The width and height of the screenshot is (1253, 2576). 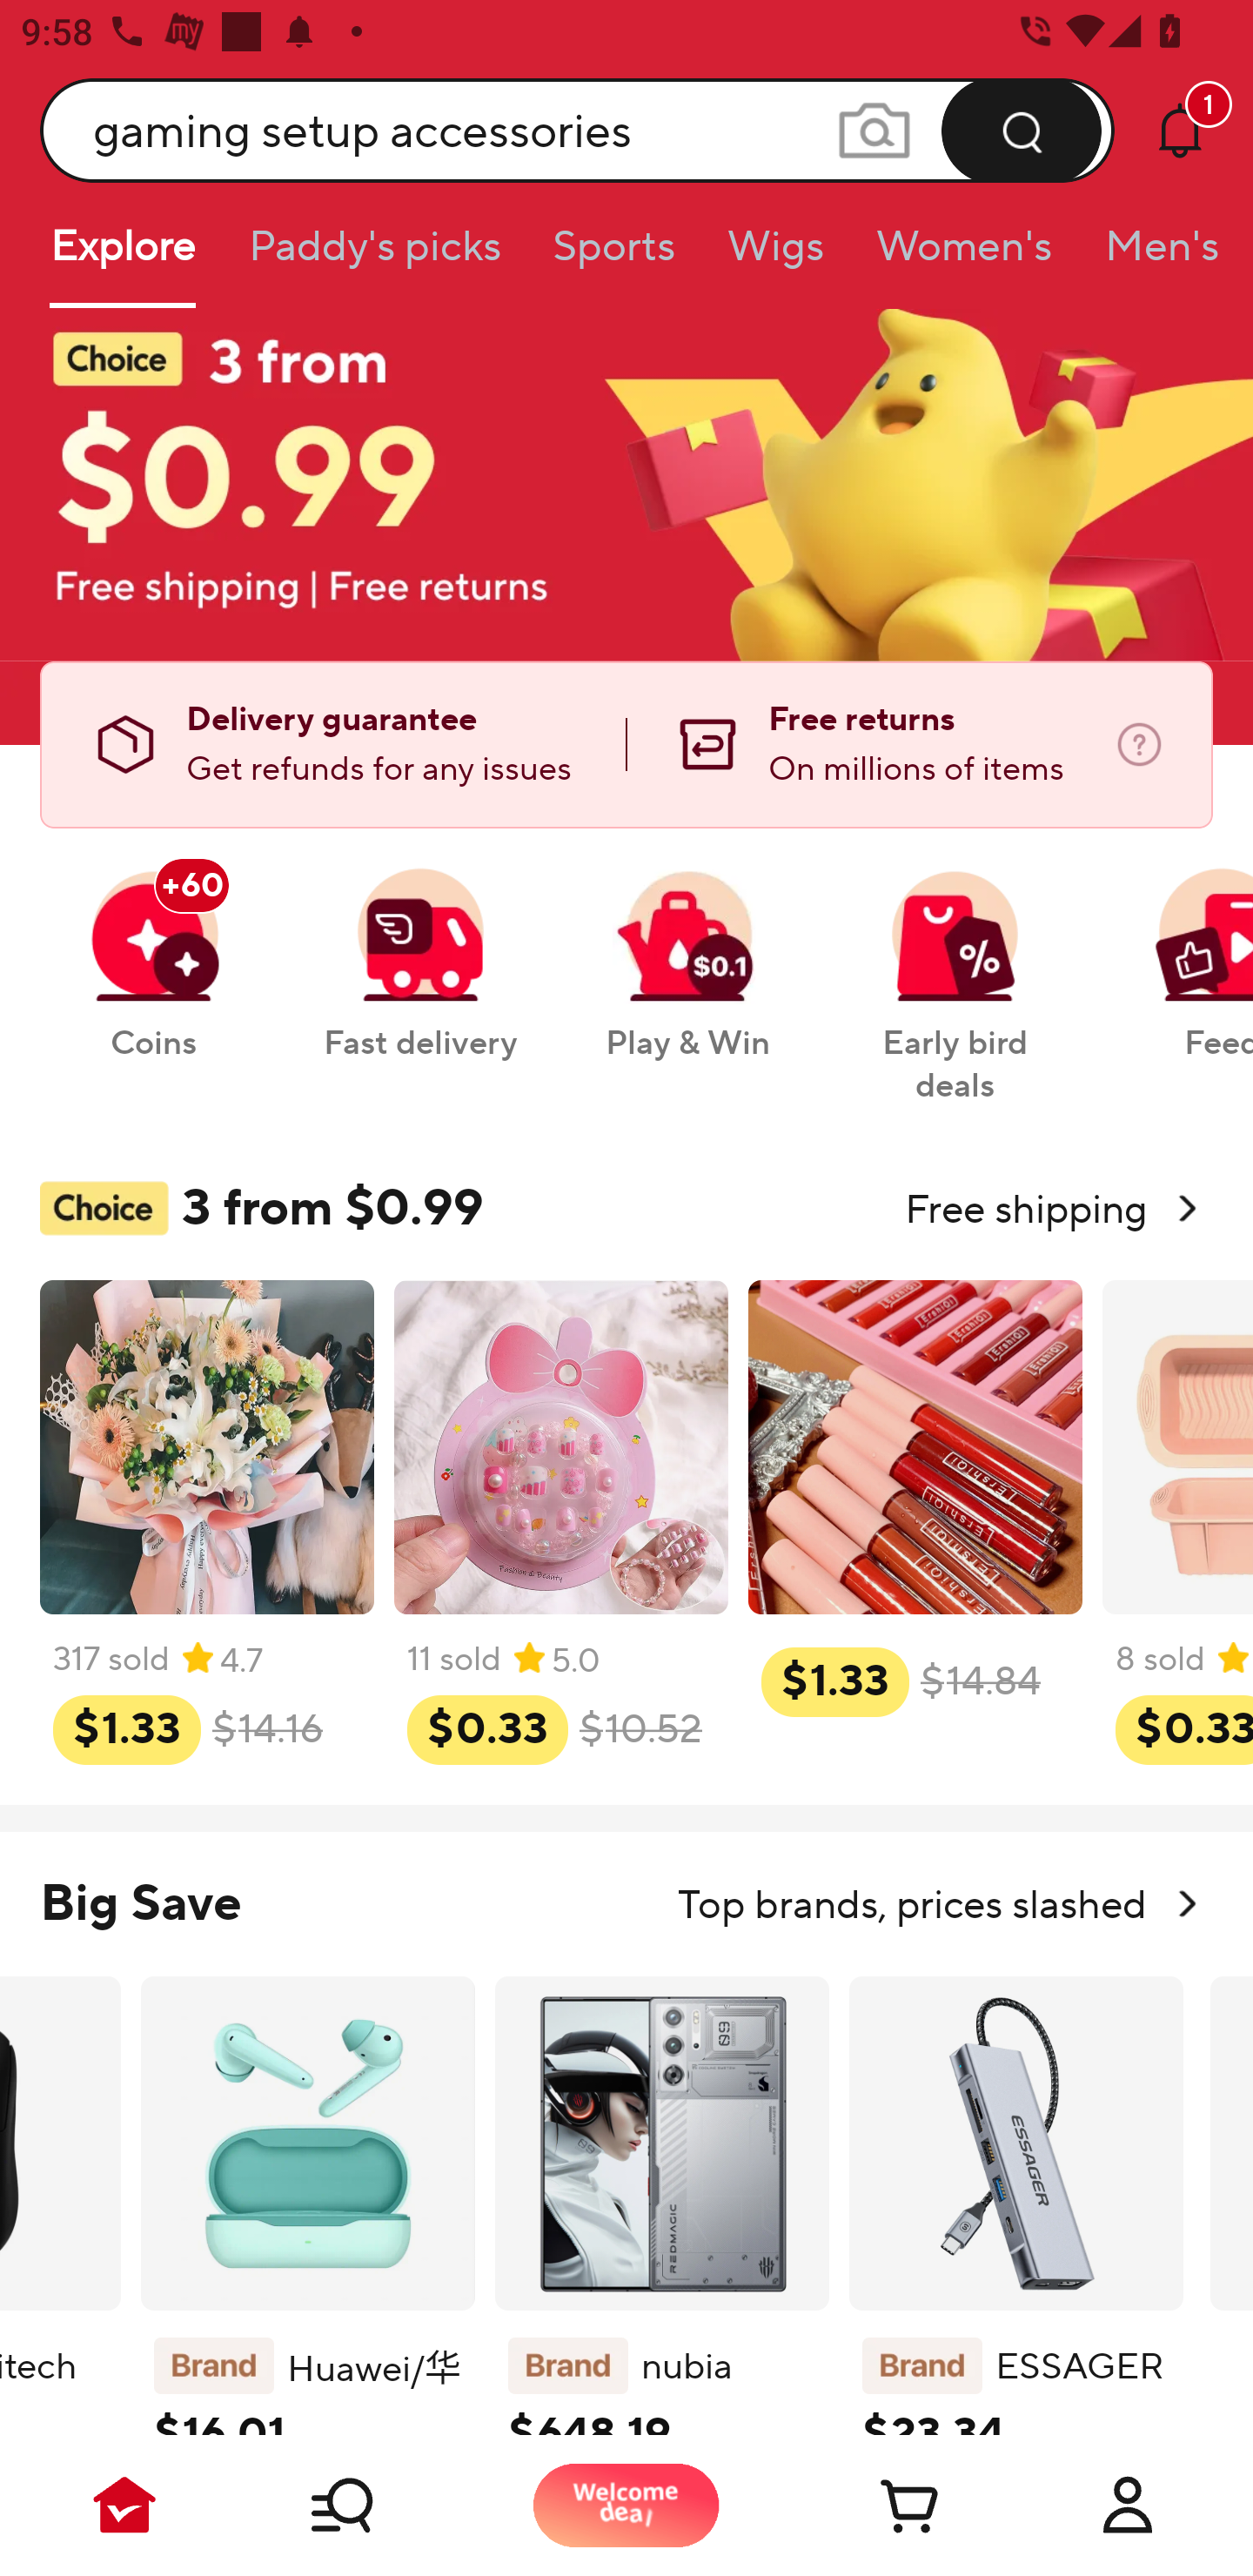 What do you see at coordinates (964, 256) in the screenshot?
I see `Women's` at bounding box center [964, 256].